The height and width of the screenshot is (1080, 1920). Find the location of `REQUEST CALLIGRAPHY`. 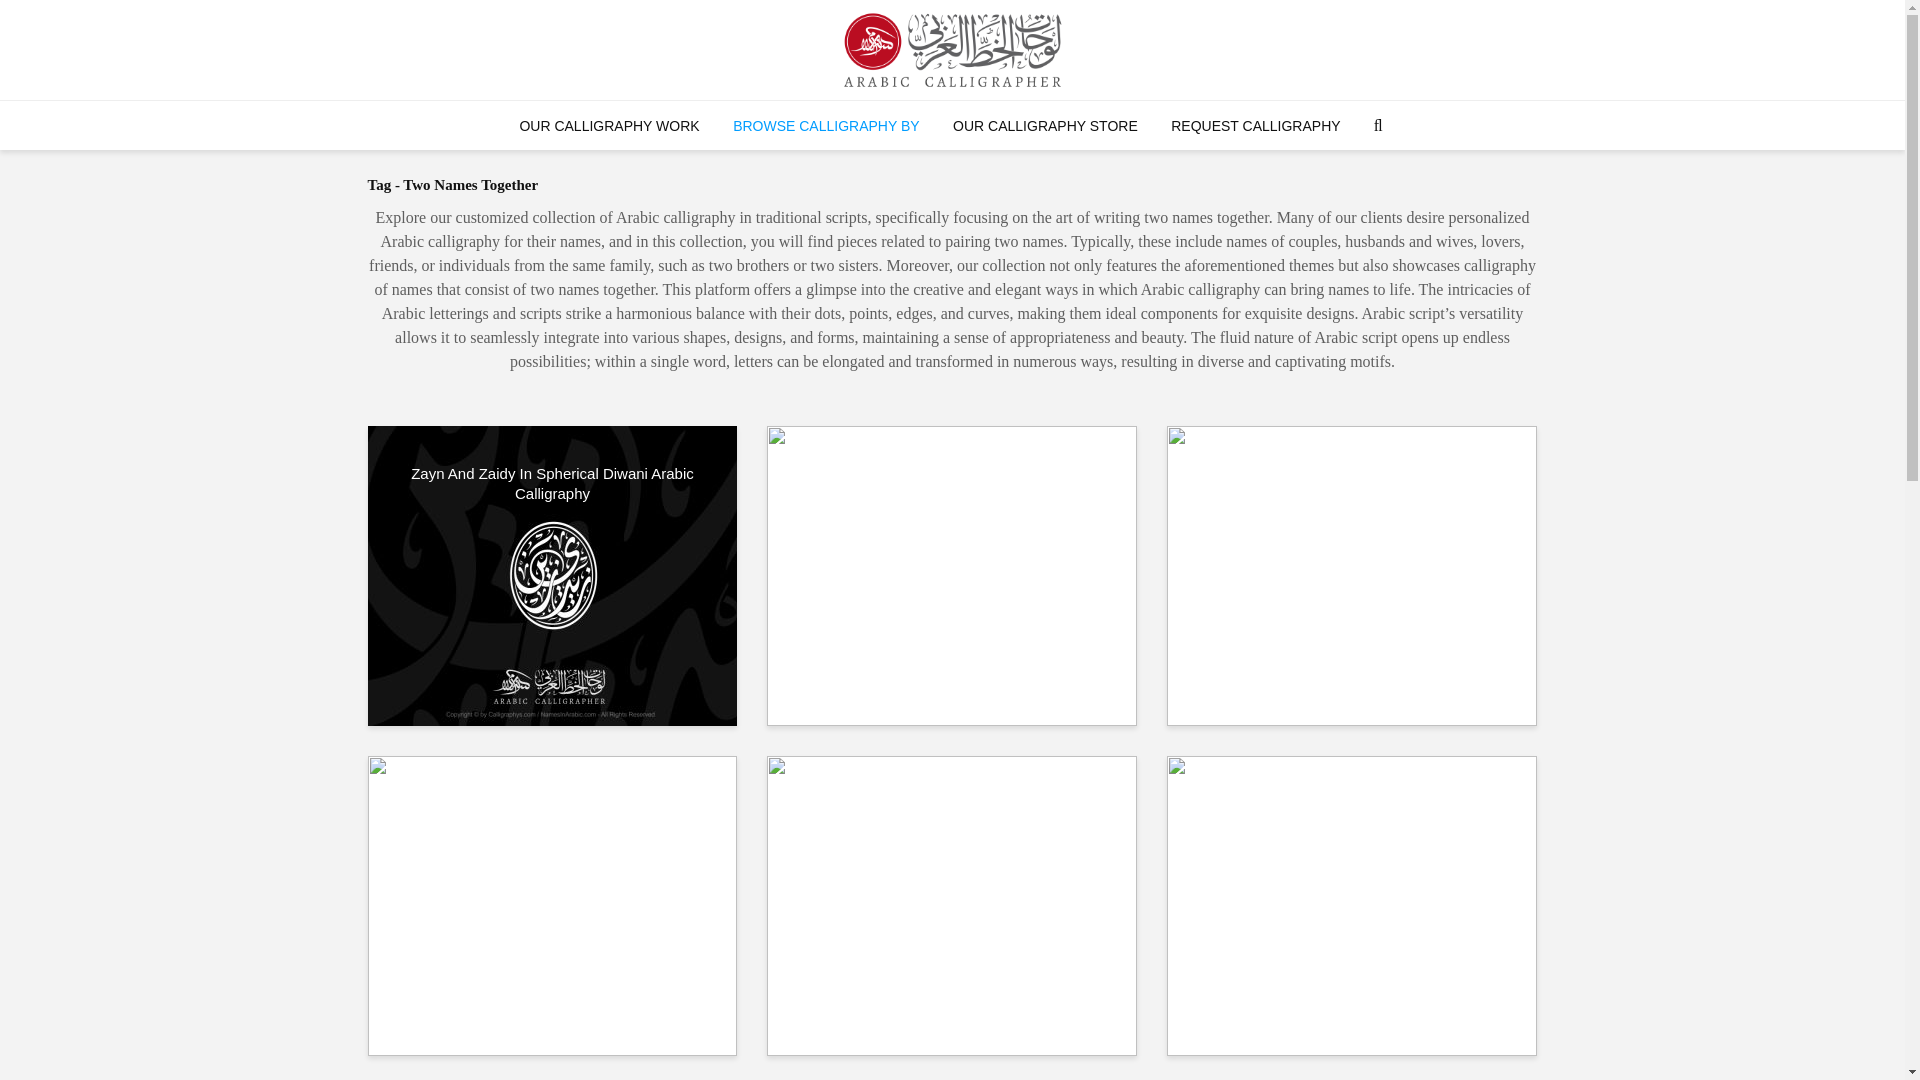

REQUEST CALLIGRAPHY is located at coordinates (1255, 126).